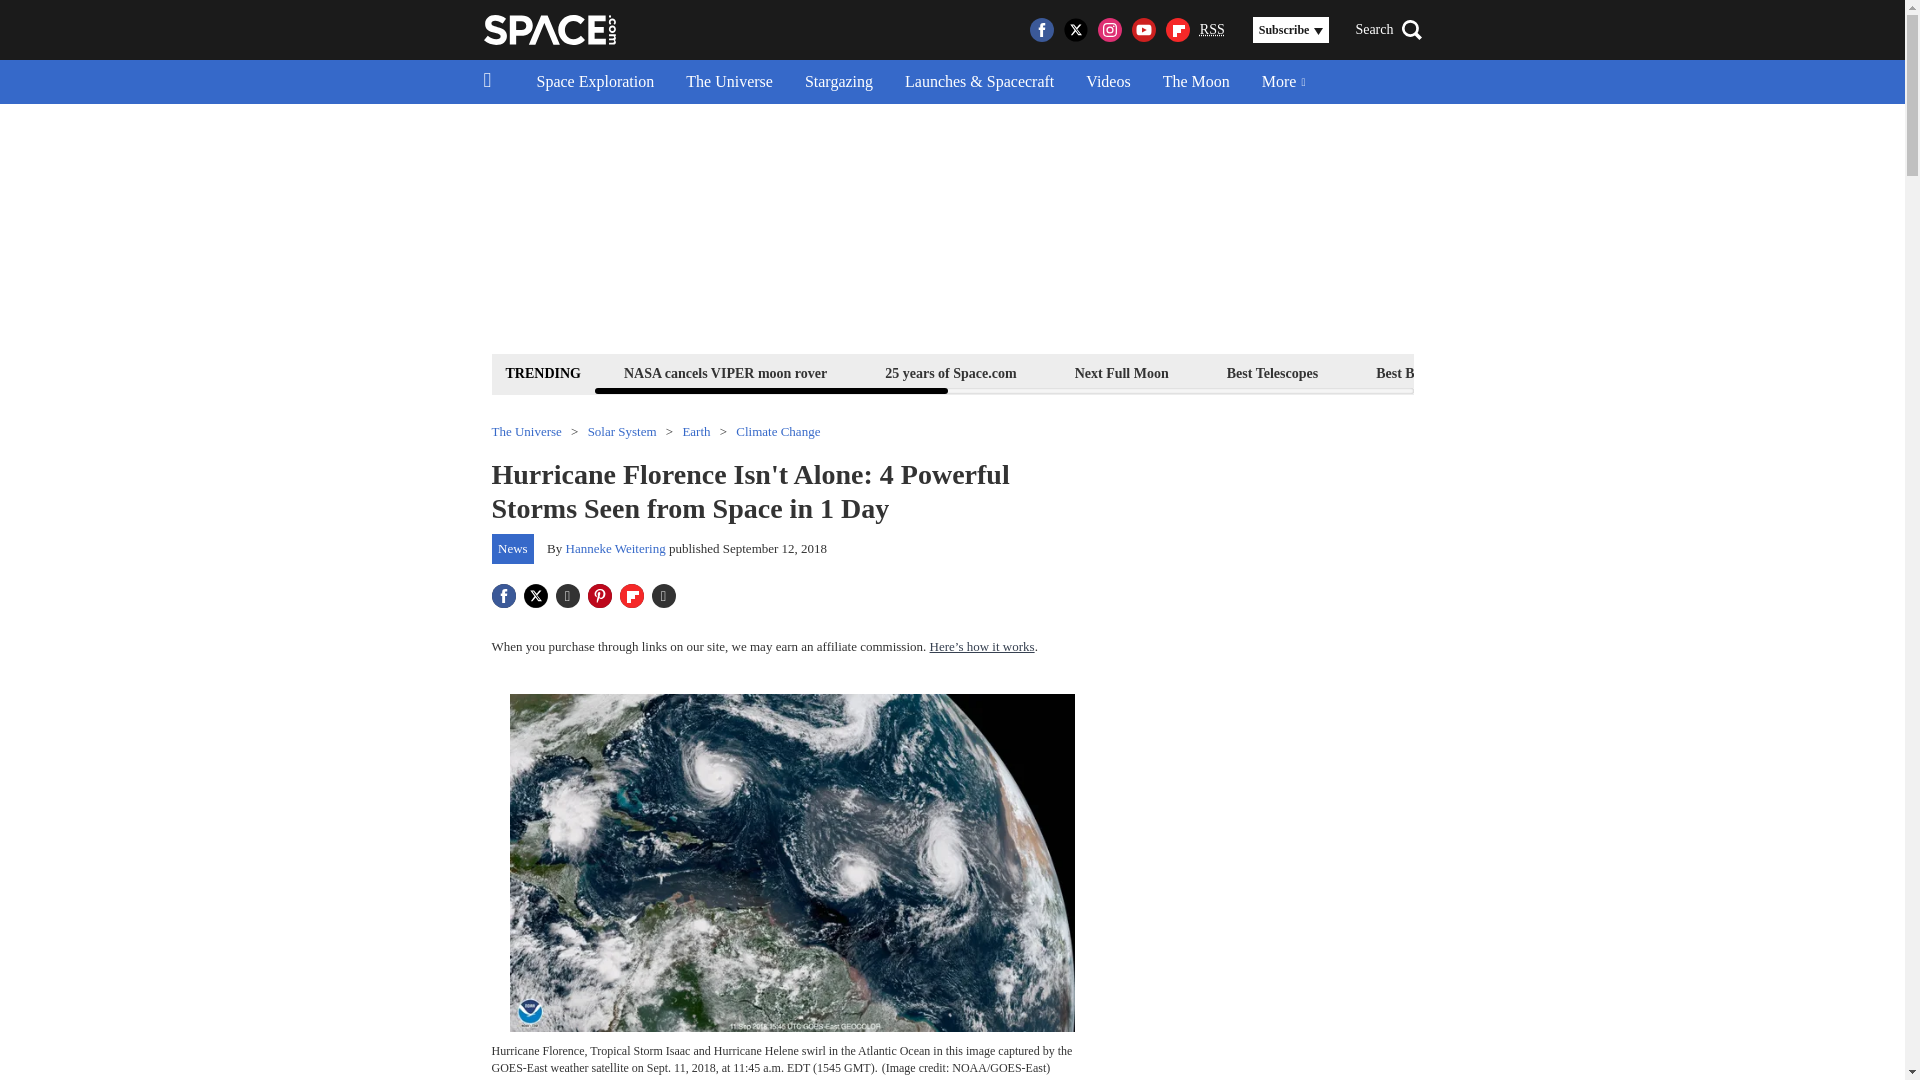 The height and width of the screenshot is (1080, 1920). What do you see at coordinates (1212, 28) in the screenshot?
I see `Really Simple Syndication` at bounding box center [1212, 28].